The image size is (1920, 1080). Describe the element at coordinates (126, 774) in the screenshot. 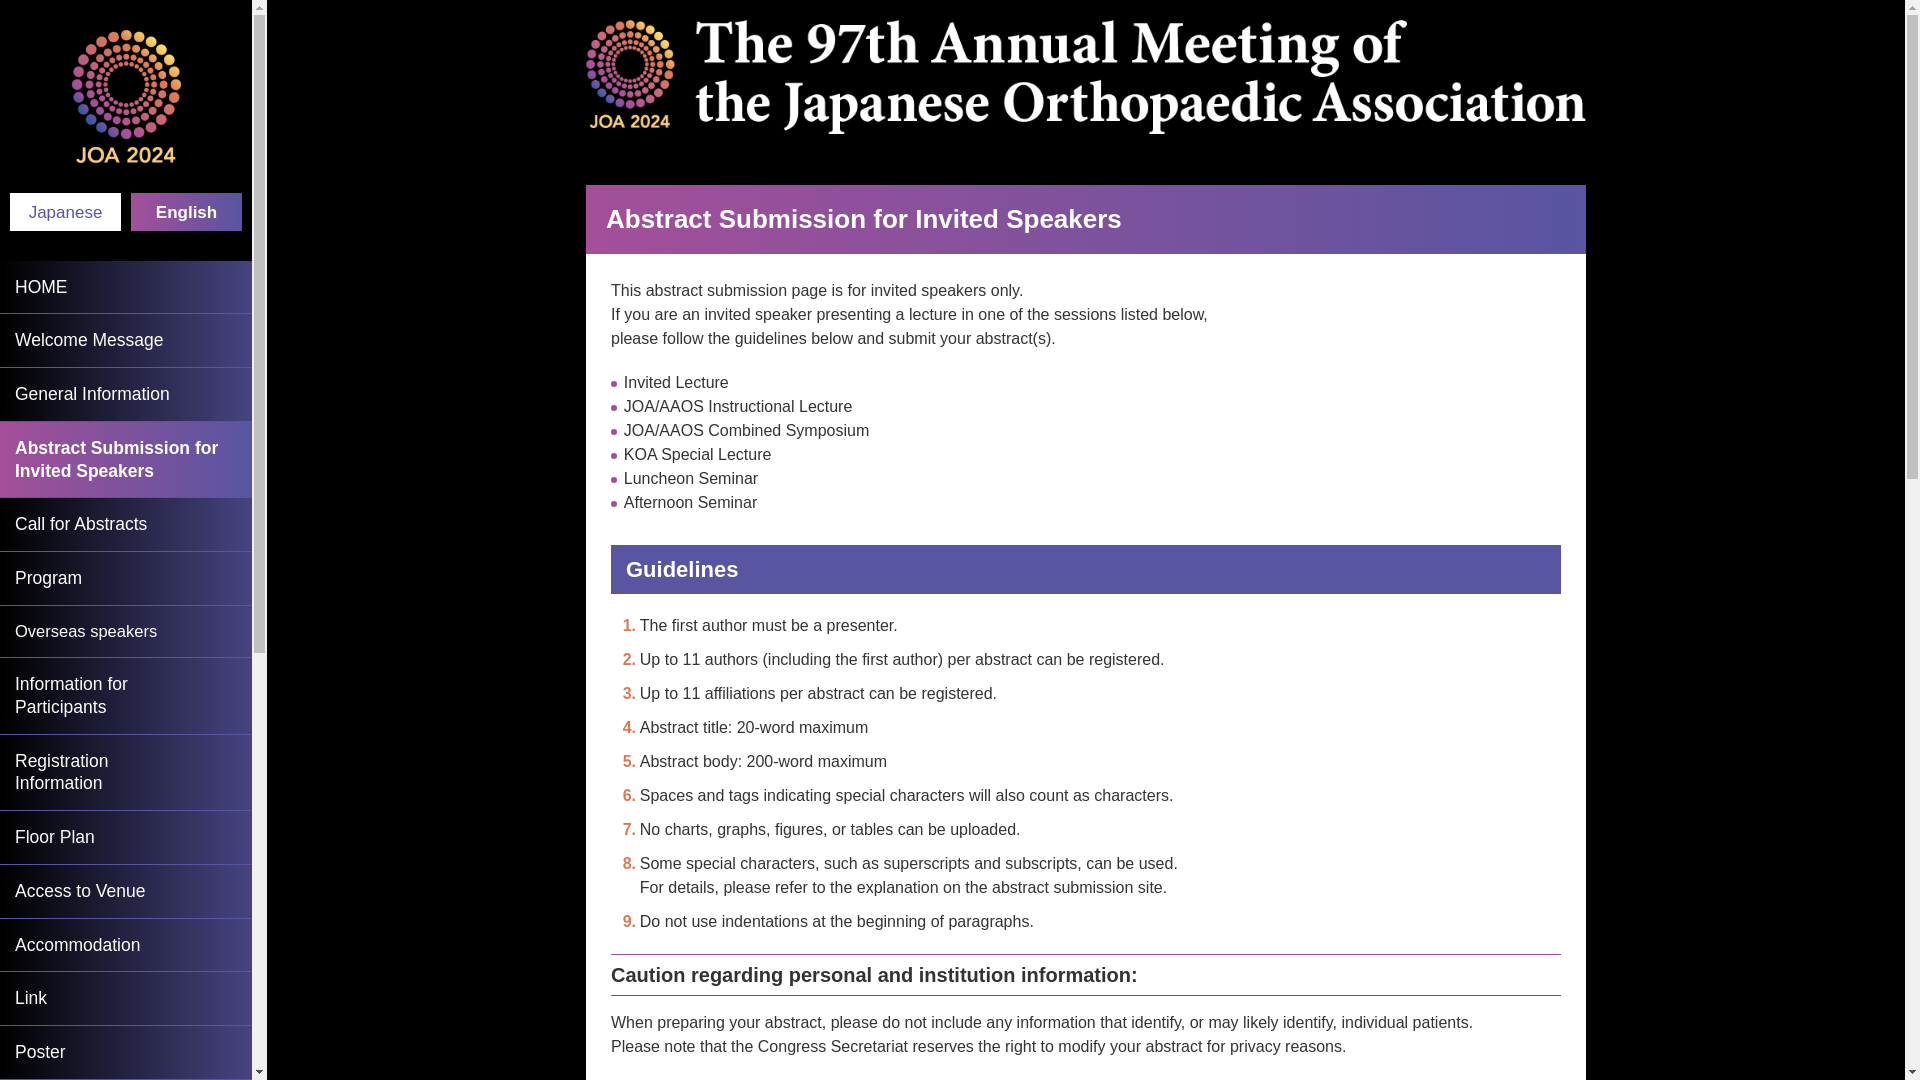

I see `Abstract Submission for Invited Speakers` at that location.